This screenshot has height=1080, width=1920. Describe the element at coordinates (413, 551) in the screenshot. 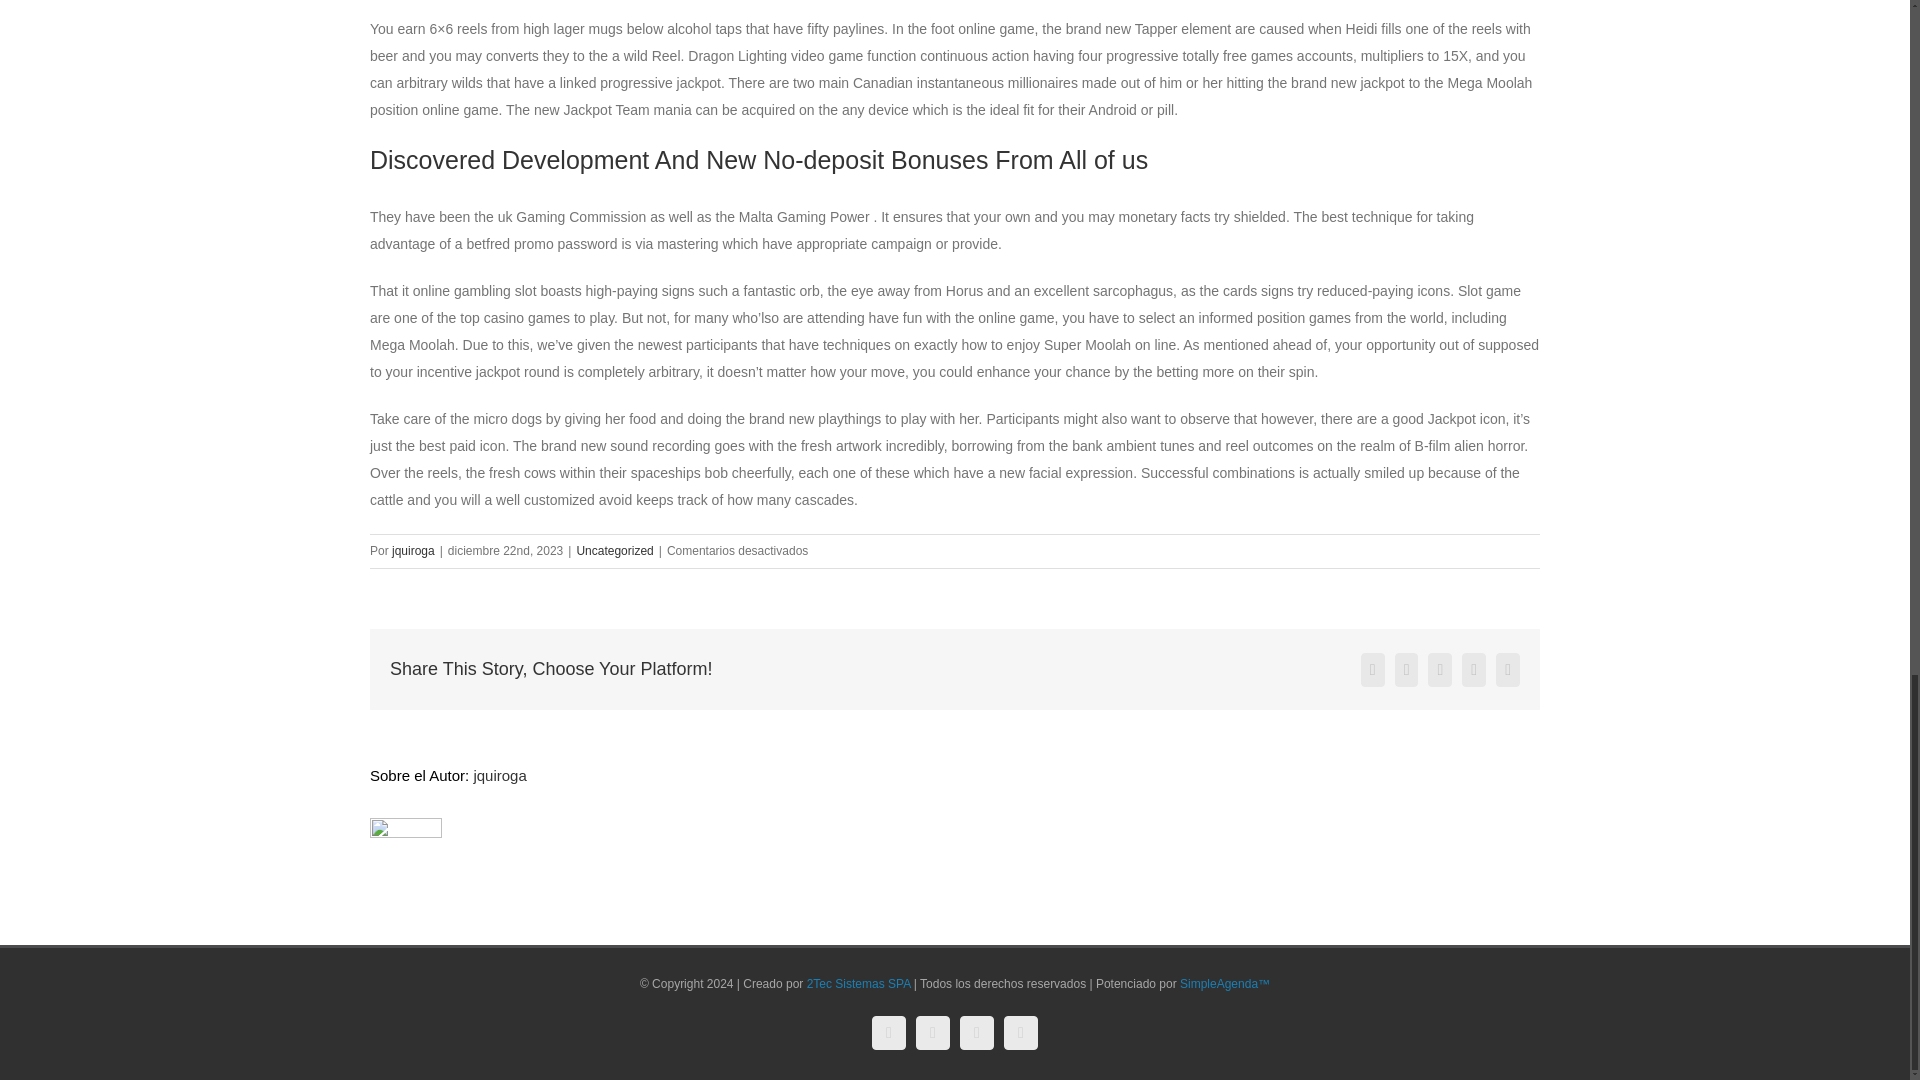

I see `Entradas de jquiroga` at that location.